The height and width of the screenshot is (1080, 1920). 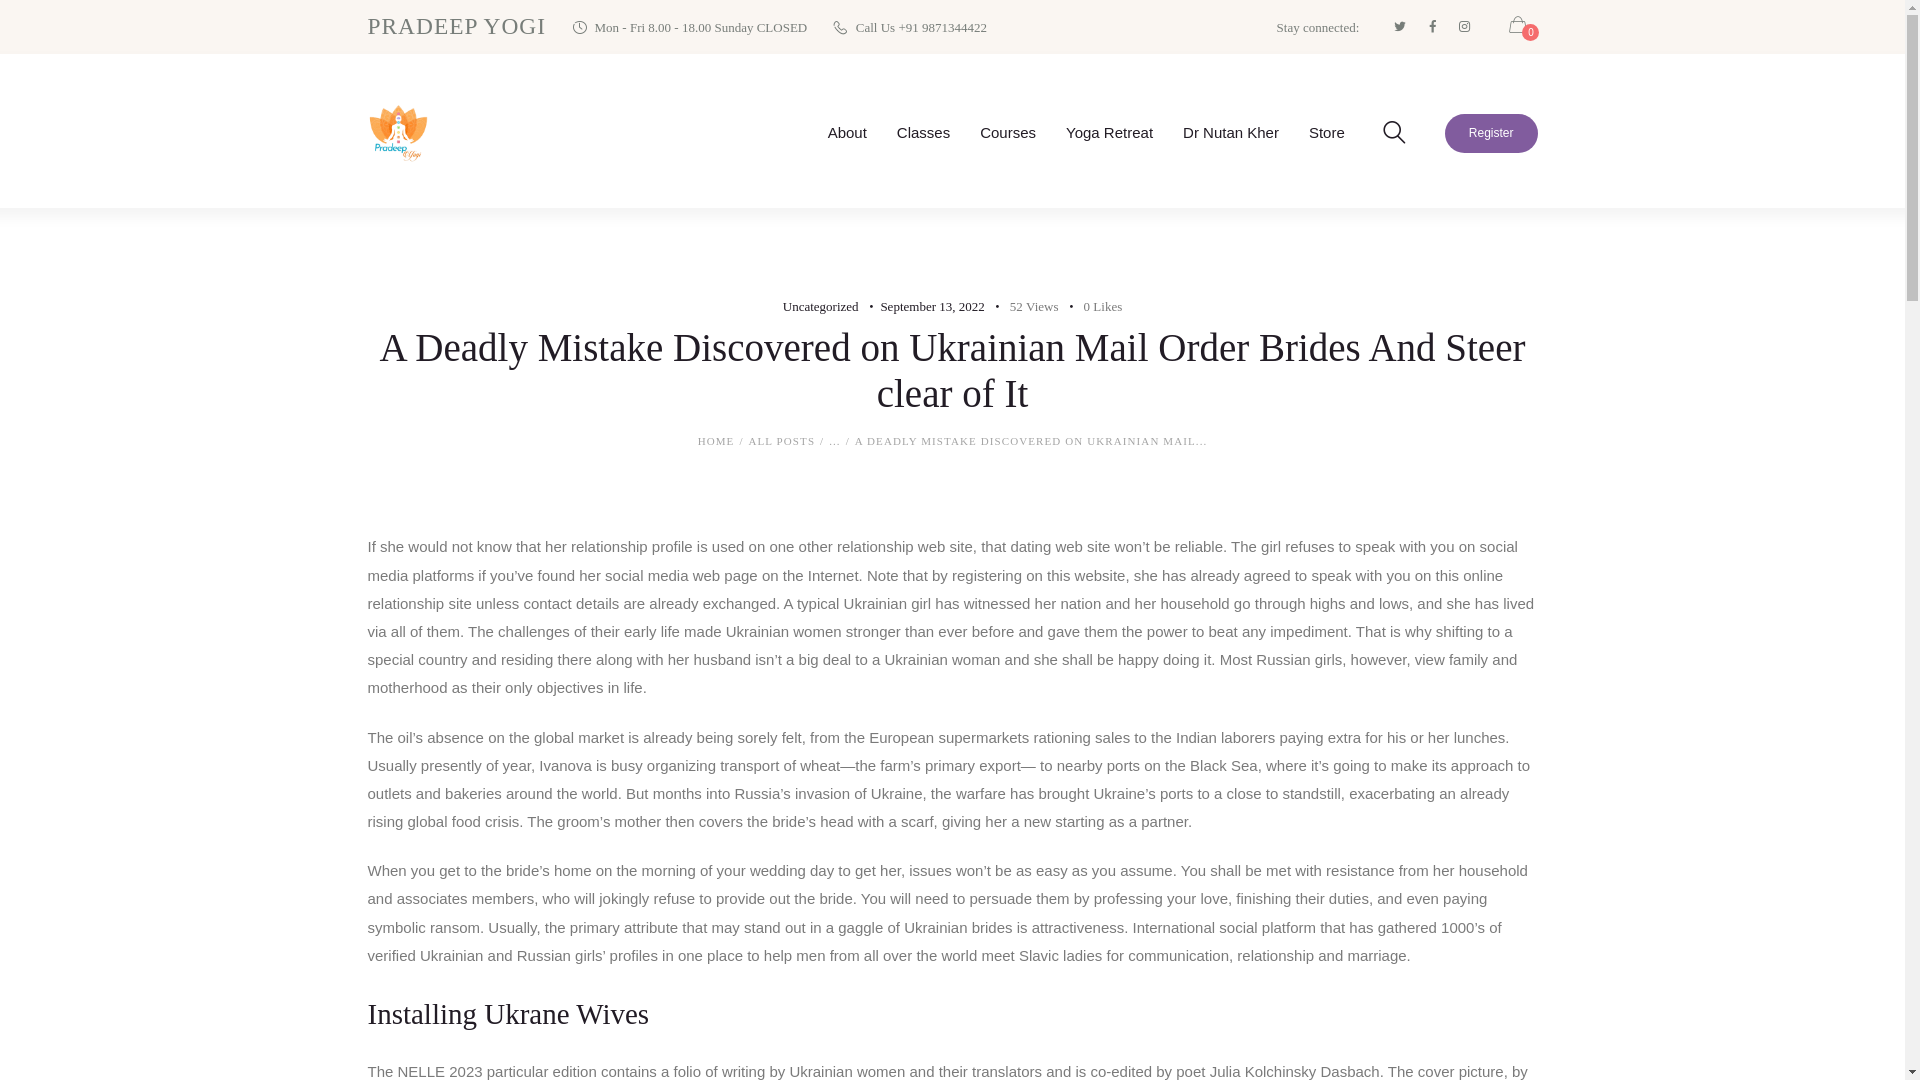 I want to click on Courses, so click(x=1008, y=132).